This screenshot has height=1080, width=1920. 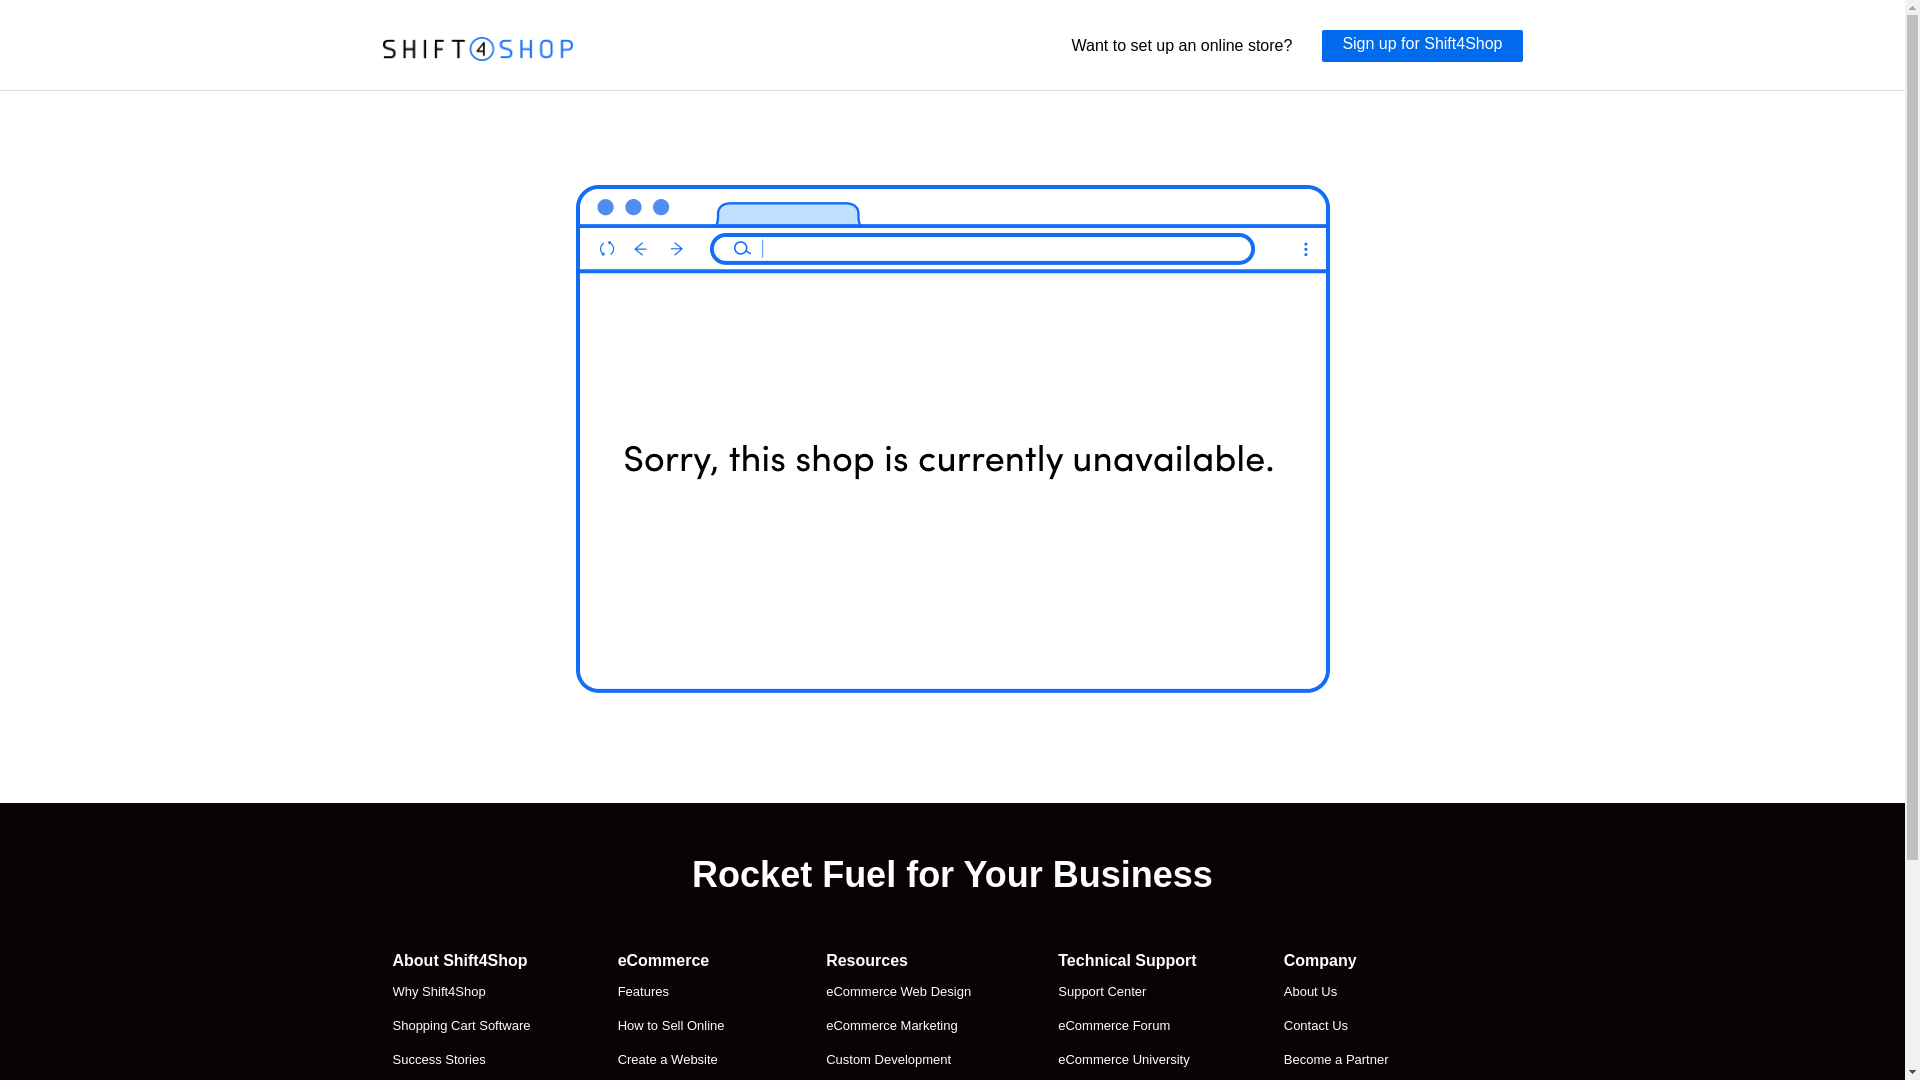 I want to click on About Us, so click(x=1355, y=992).